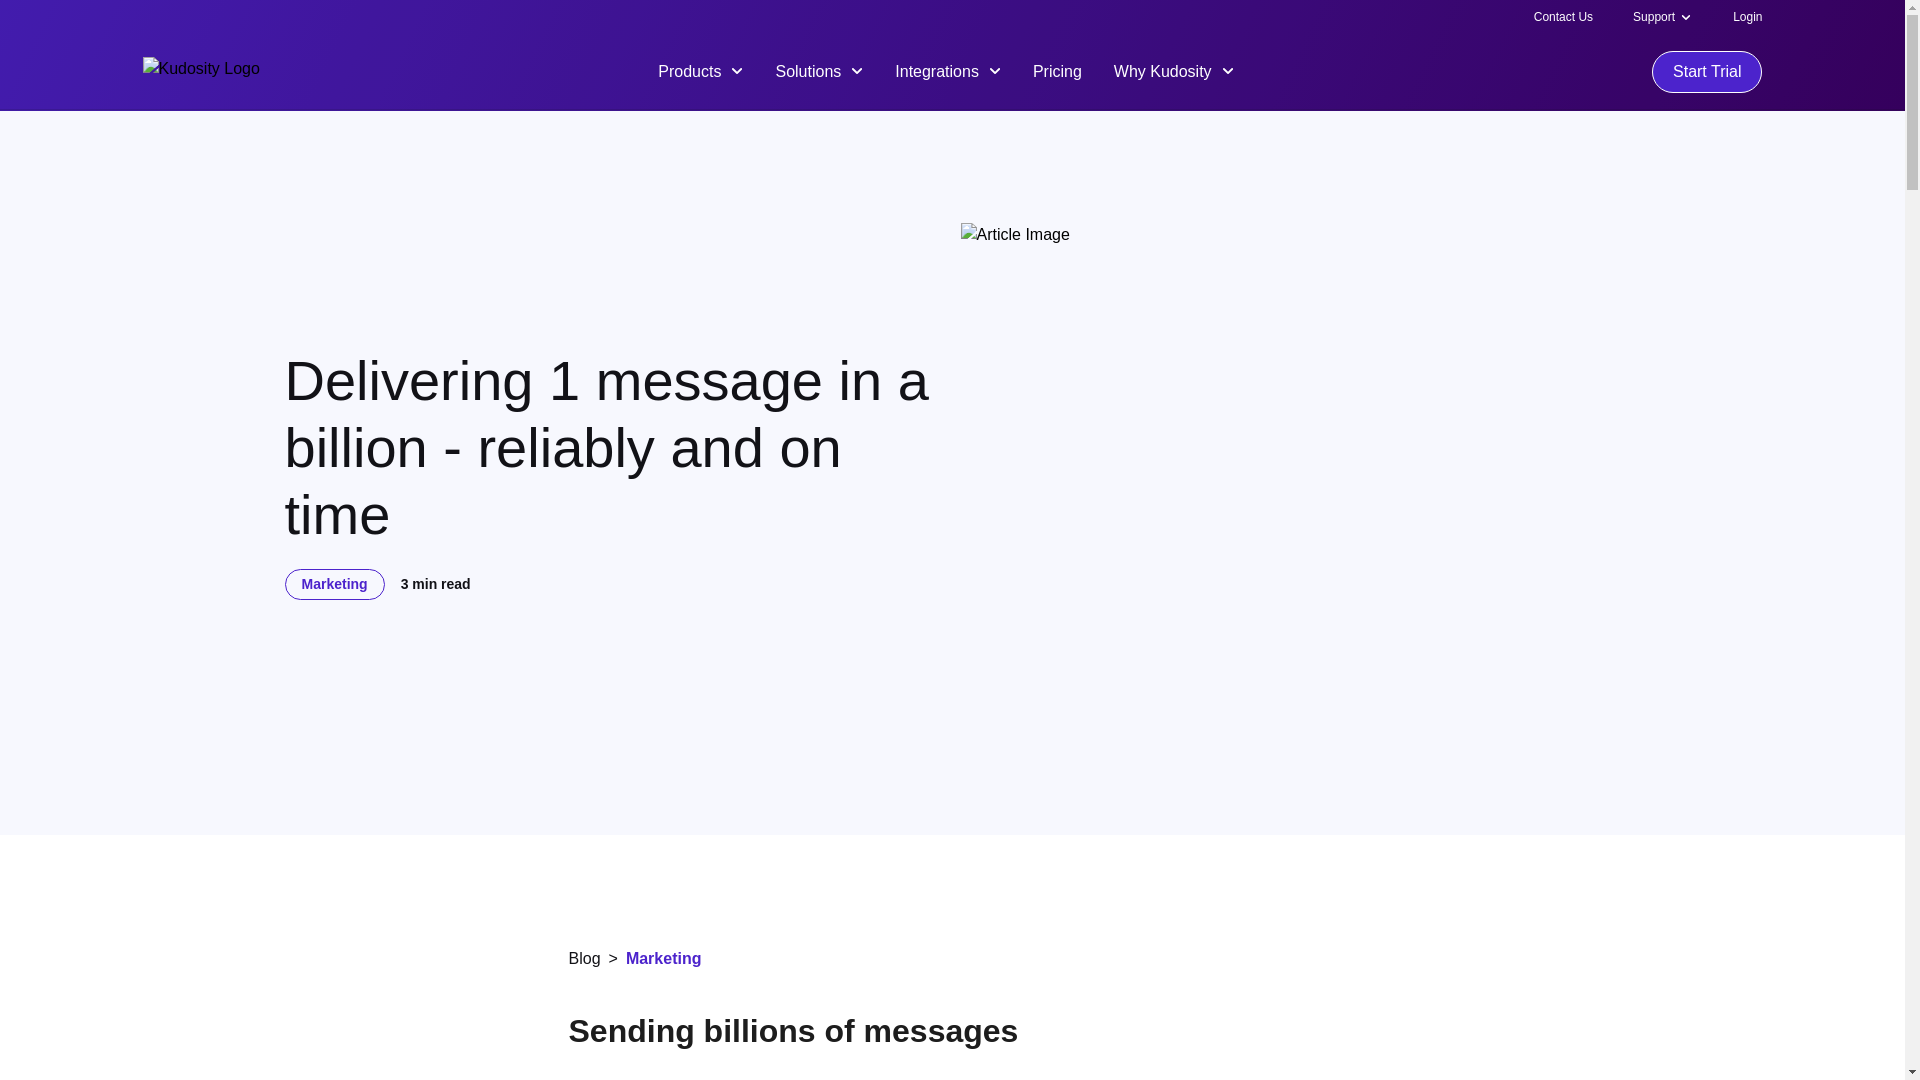  What do you see at coordinates (818, 70) in the screenshot?
I see `Solutions` at bounding box center [818, 70].